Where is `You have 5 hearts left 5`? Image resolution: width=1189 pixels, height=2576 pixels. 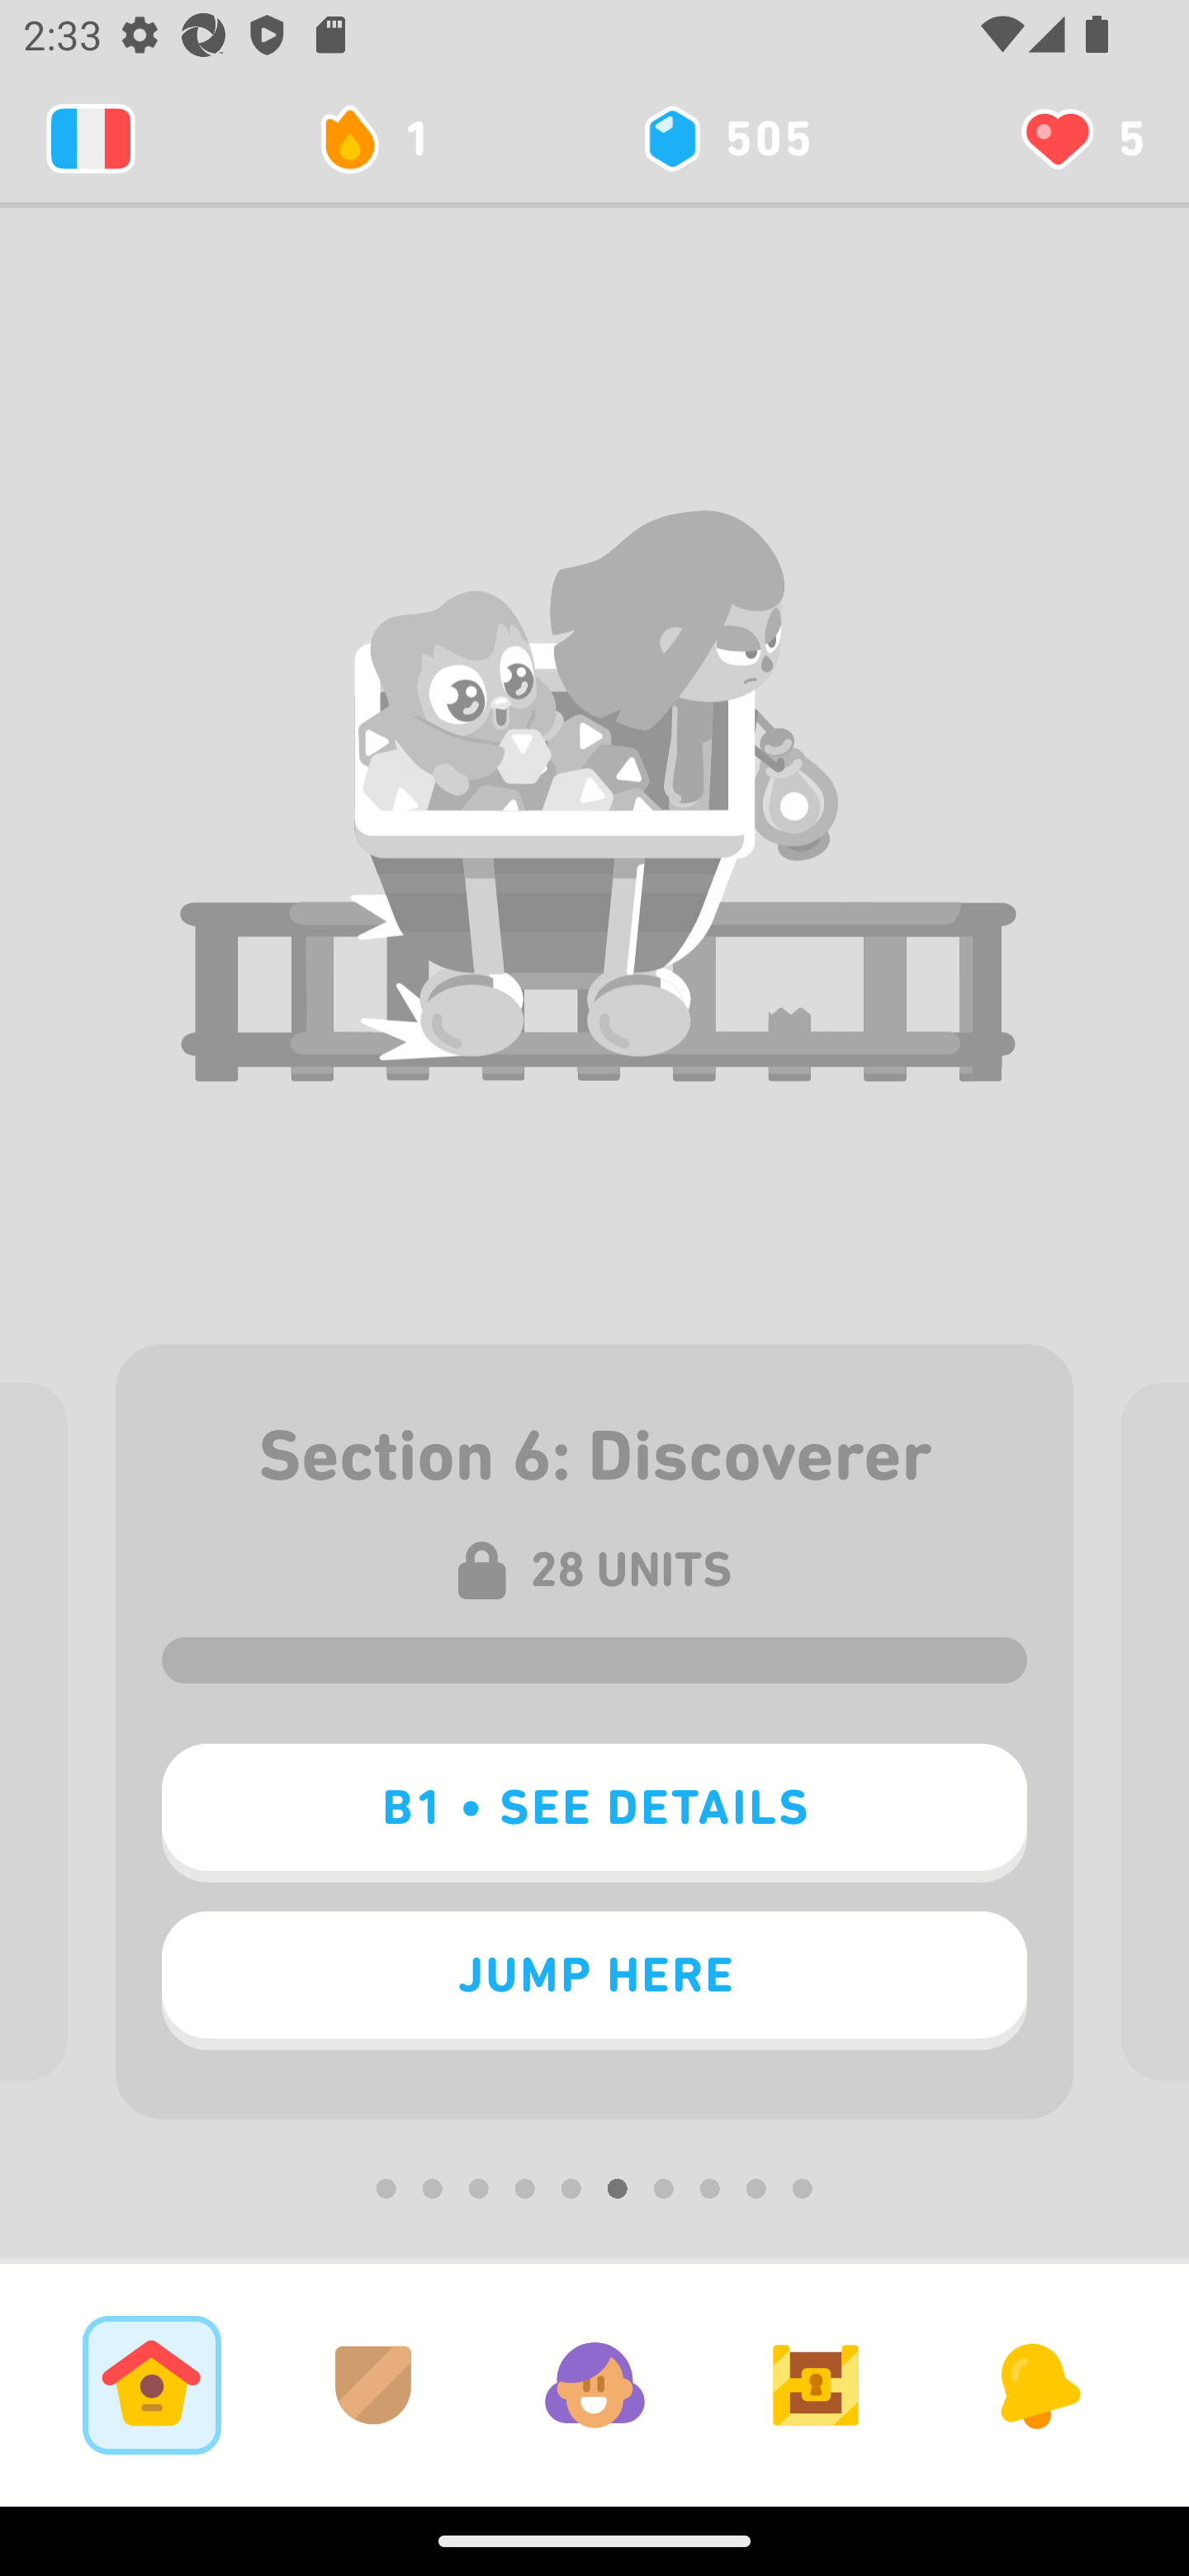 You have 5 hearts left 5 is located at coordinates (1080, 139).